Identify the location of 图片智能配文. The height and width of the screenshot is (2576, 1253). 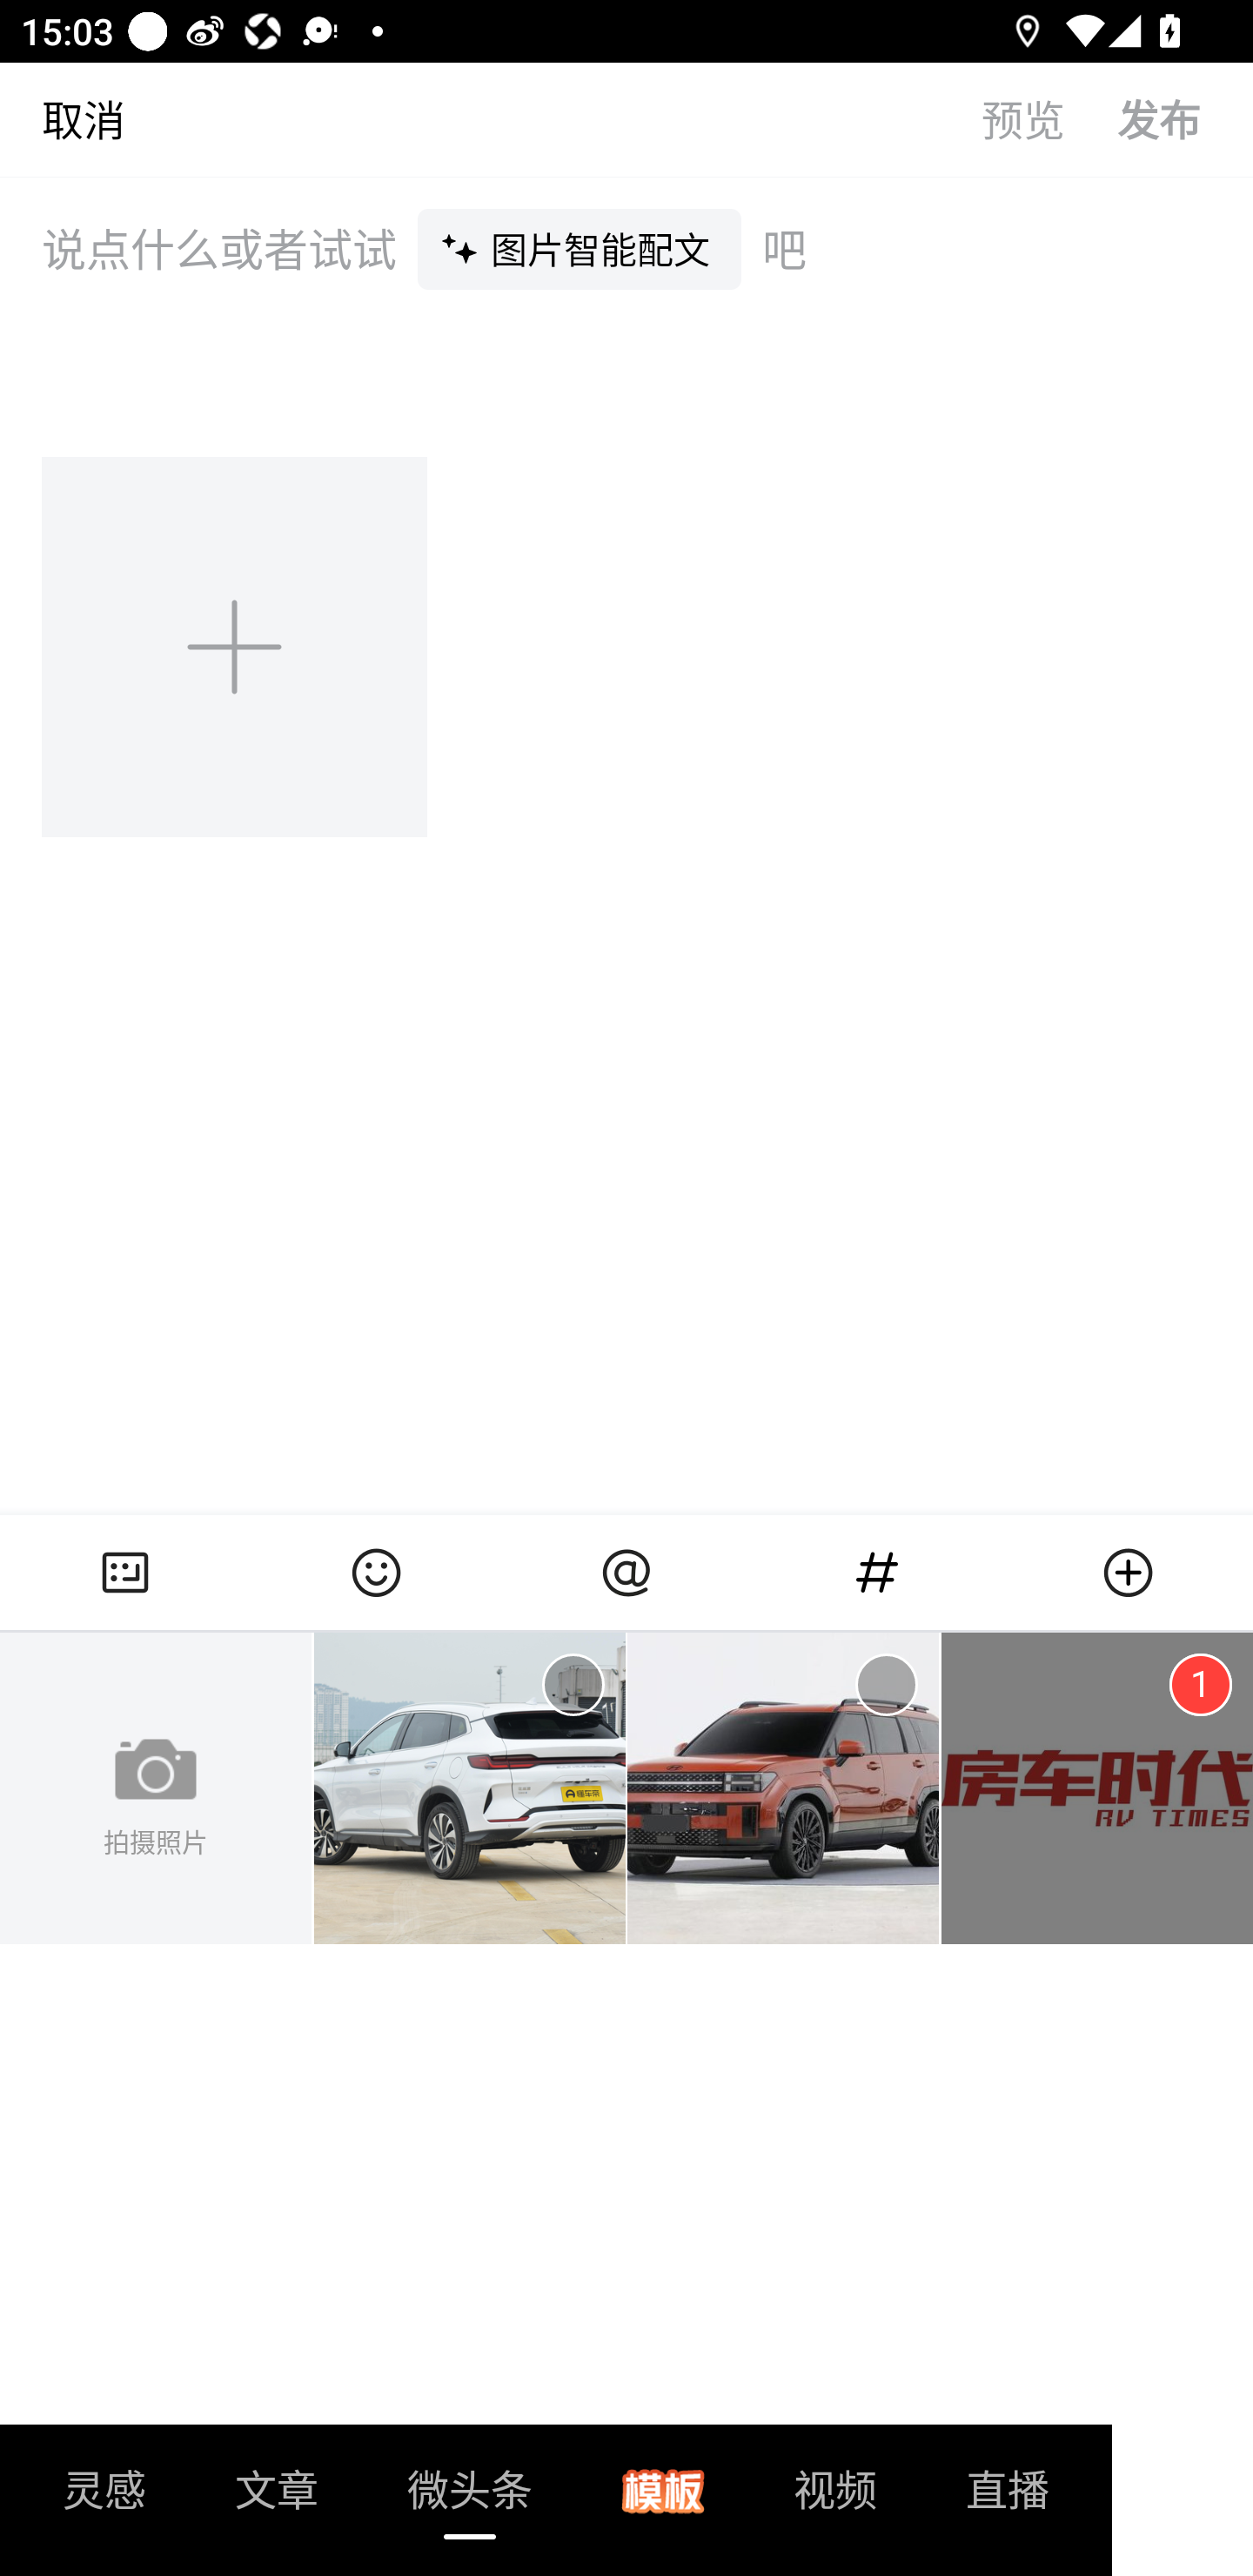
(580, 248).